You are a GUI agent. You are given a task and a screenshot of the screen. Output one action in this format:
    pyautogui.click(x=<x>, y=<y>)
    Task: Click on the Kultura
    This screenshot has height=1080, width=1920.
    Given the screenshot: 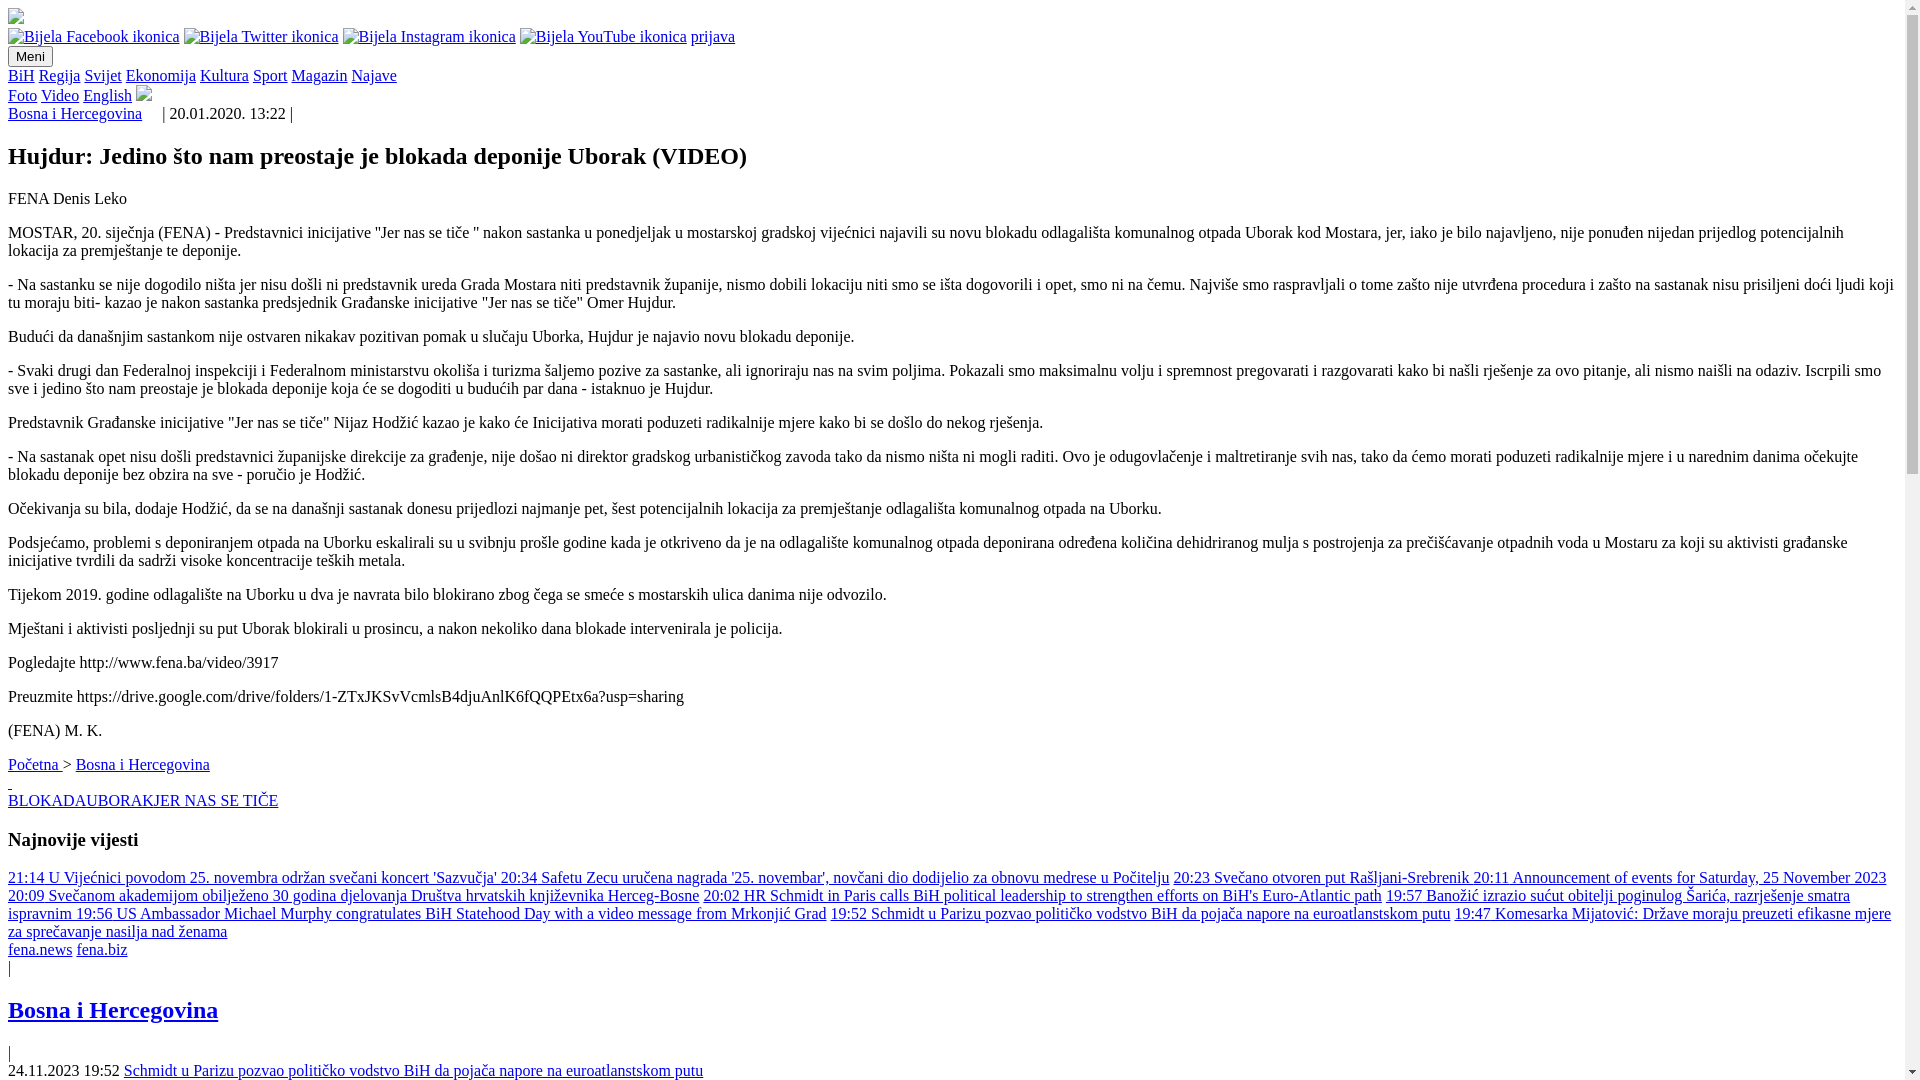 What is the action you would take?
    pyautogui.click(x=224, y=76)
    